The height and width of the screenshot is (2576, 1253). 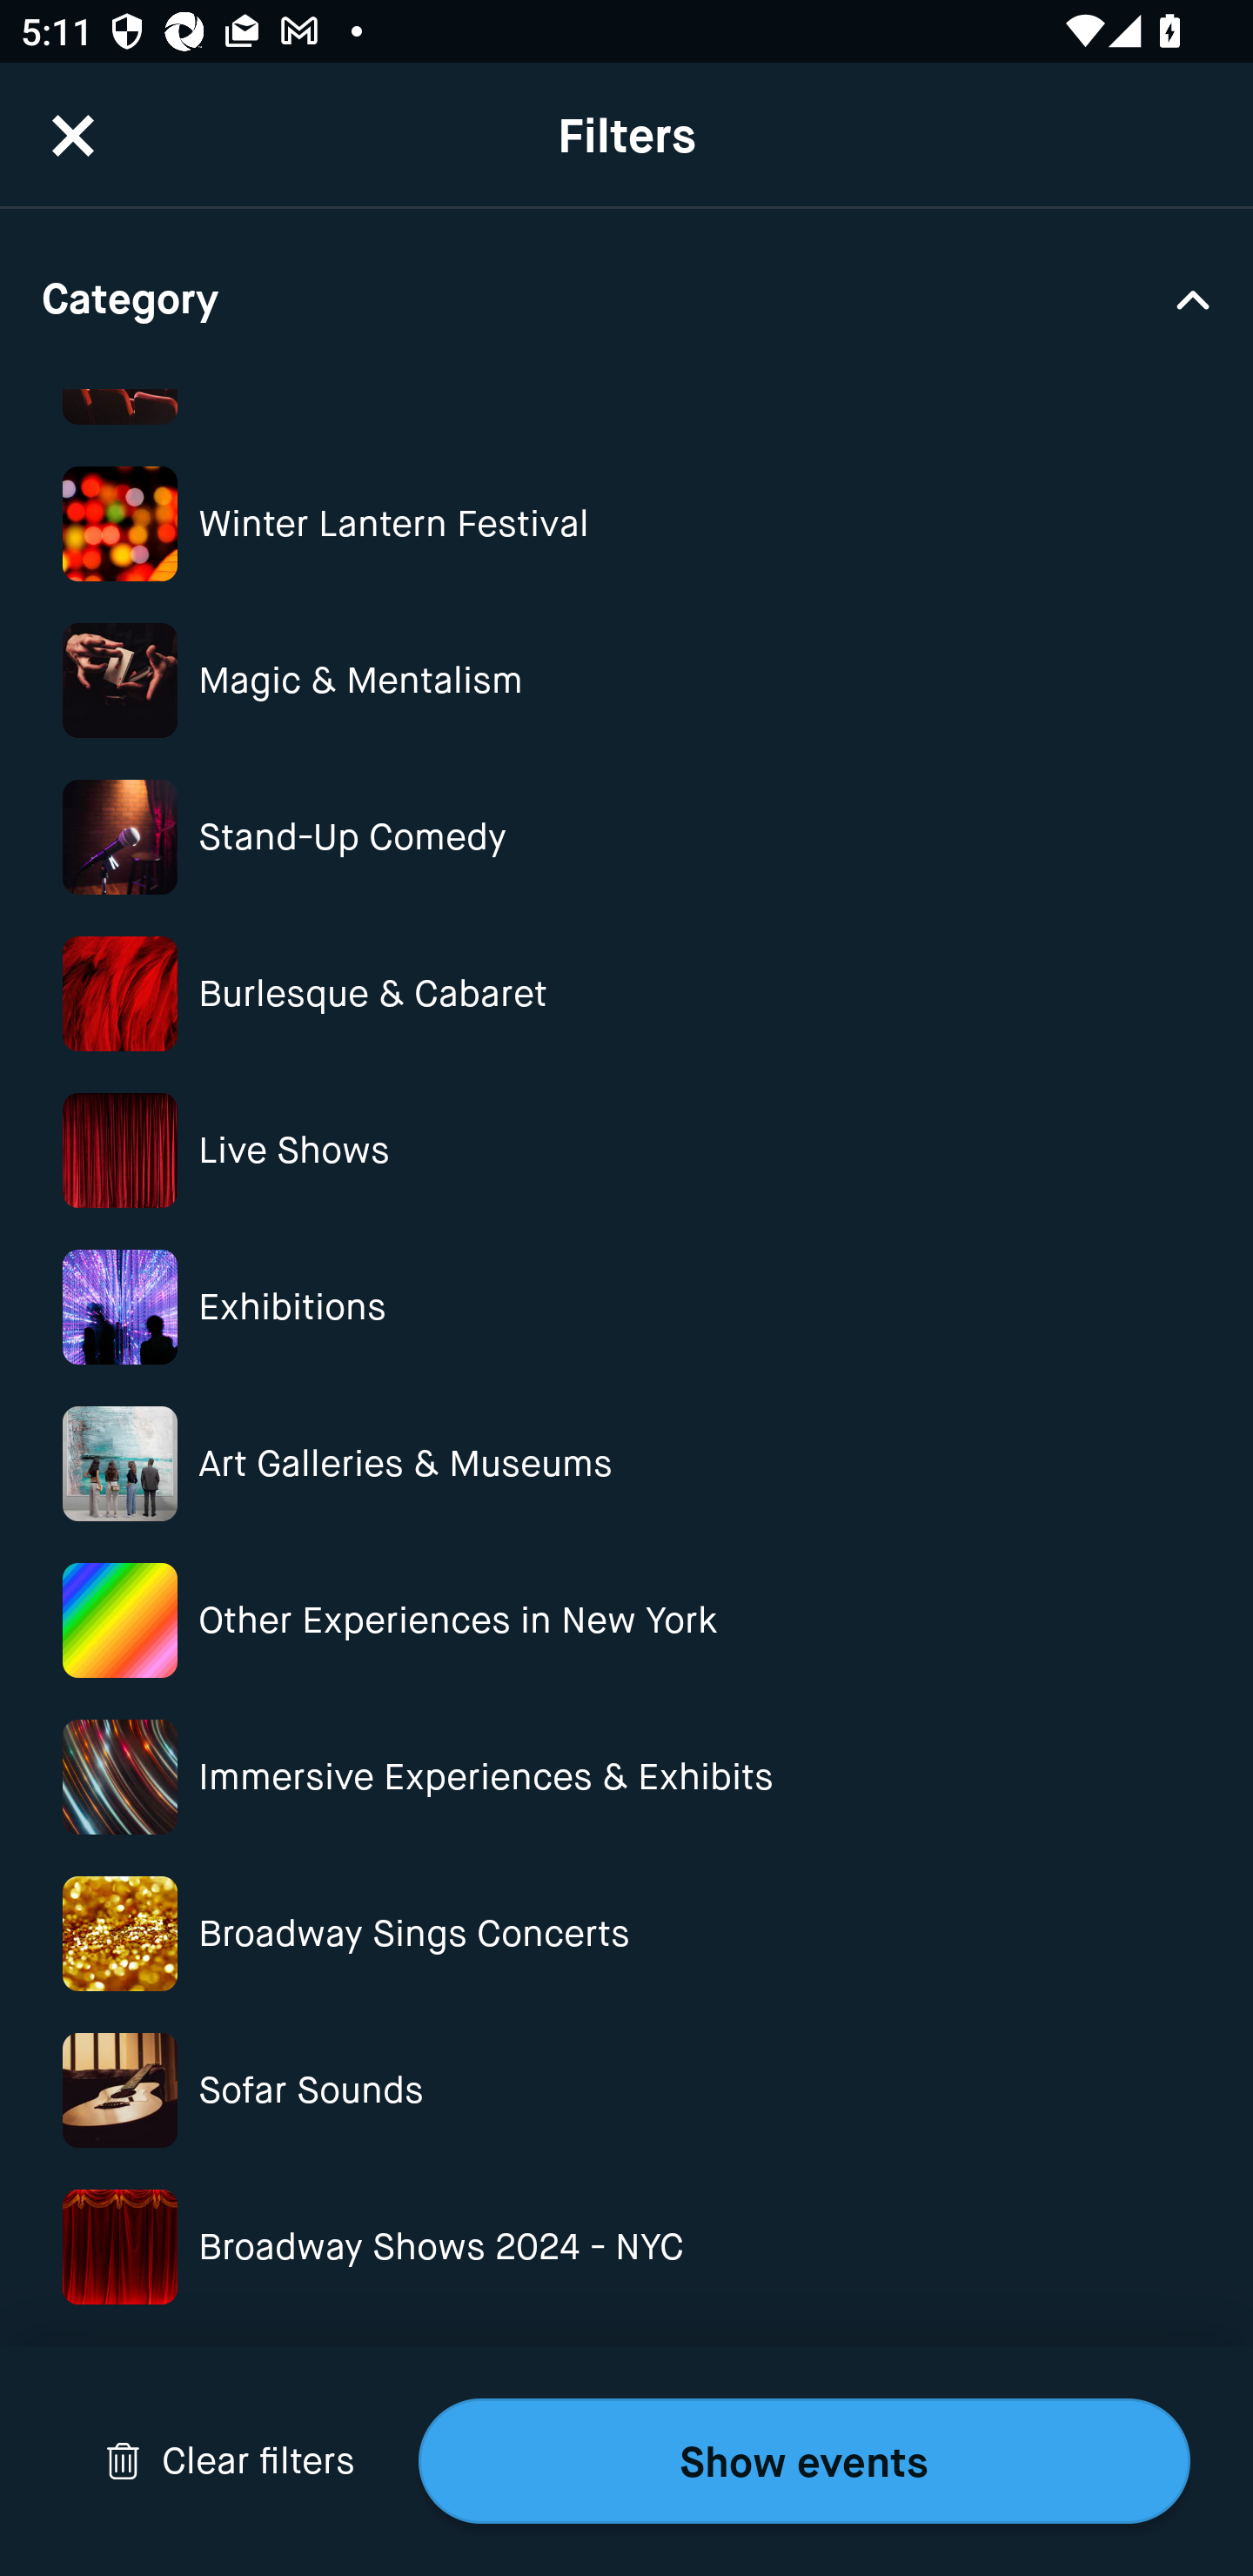 I want to click on Show events, so click(x=804, y=2461).